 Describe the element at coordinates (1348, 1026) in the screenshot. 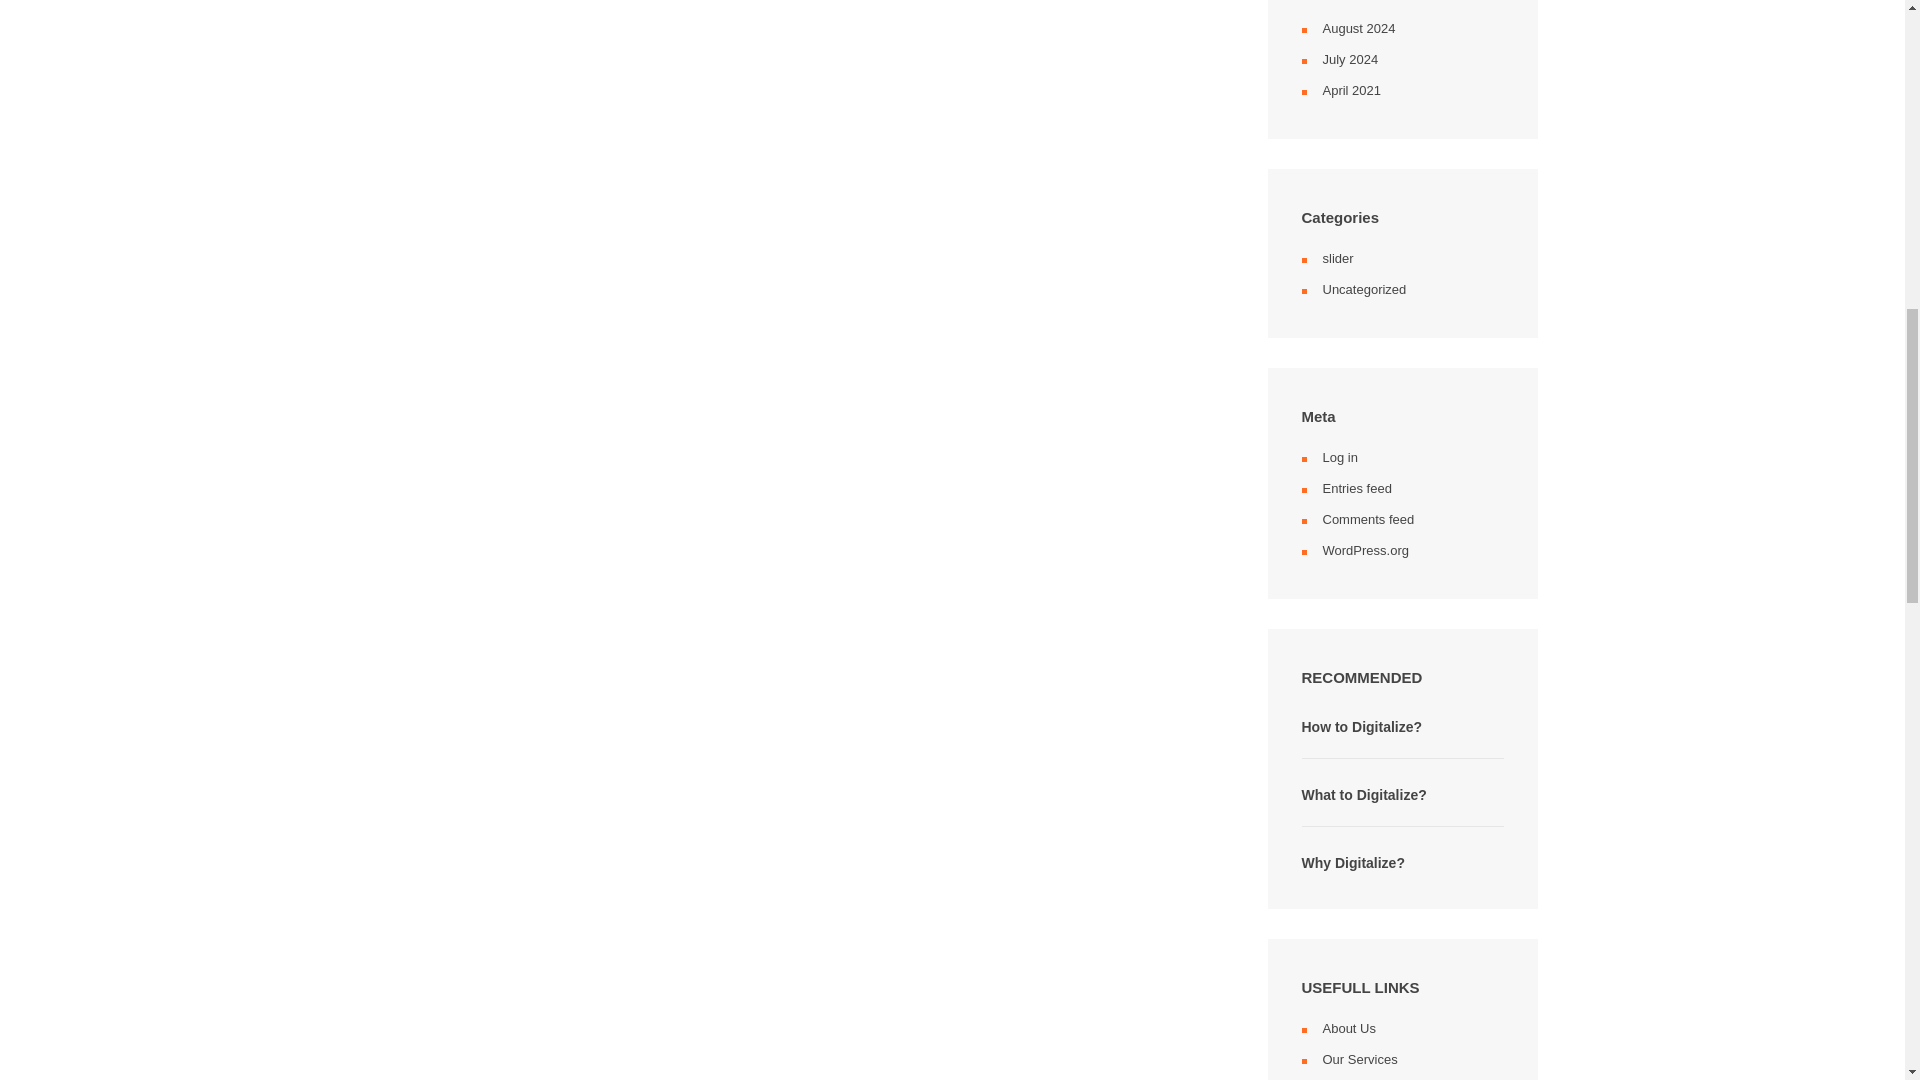

I see `About Us` at that location.